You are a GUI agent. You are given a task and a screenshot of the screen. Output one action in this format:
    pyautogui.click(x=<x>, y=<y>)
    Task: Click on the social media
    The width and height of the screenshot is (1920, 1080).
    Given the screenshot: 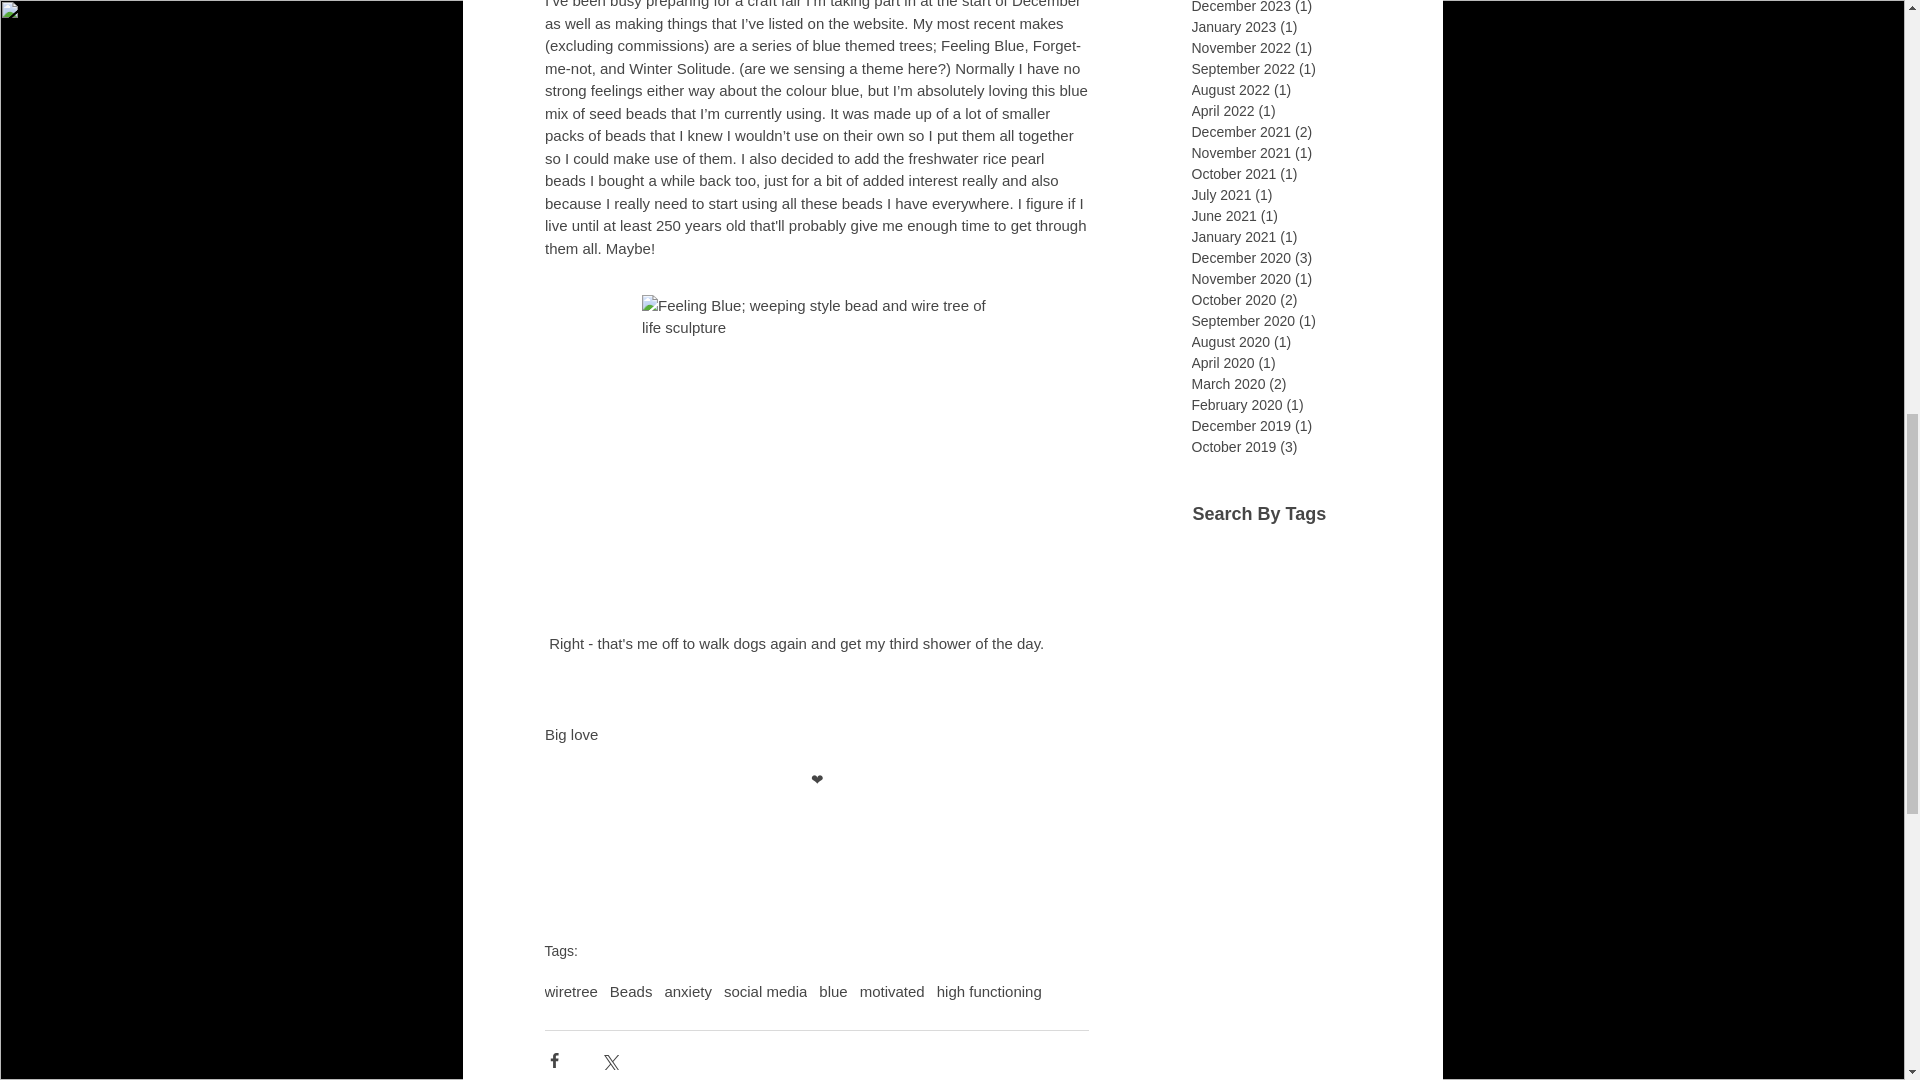 What is the action you would take?
    pyautogui.click(x=764, y=991)
    